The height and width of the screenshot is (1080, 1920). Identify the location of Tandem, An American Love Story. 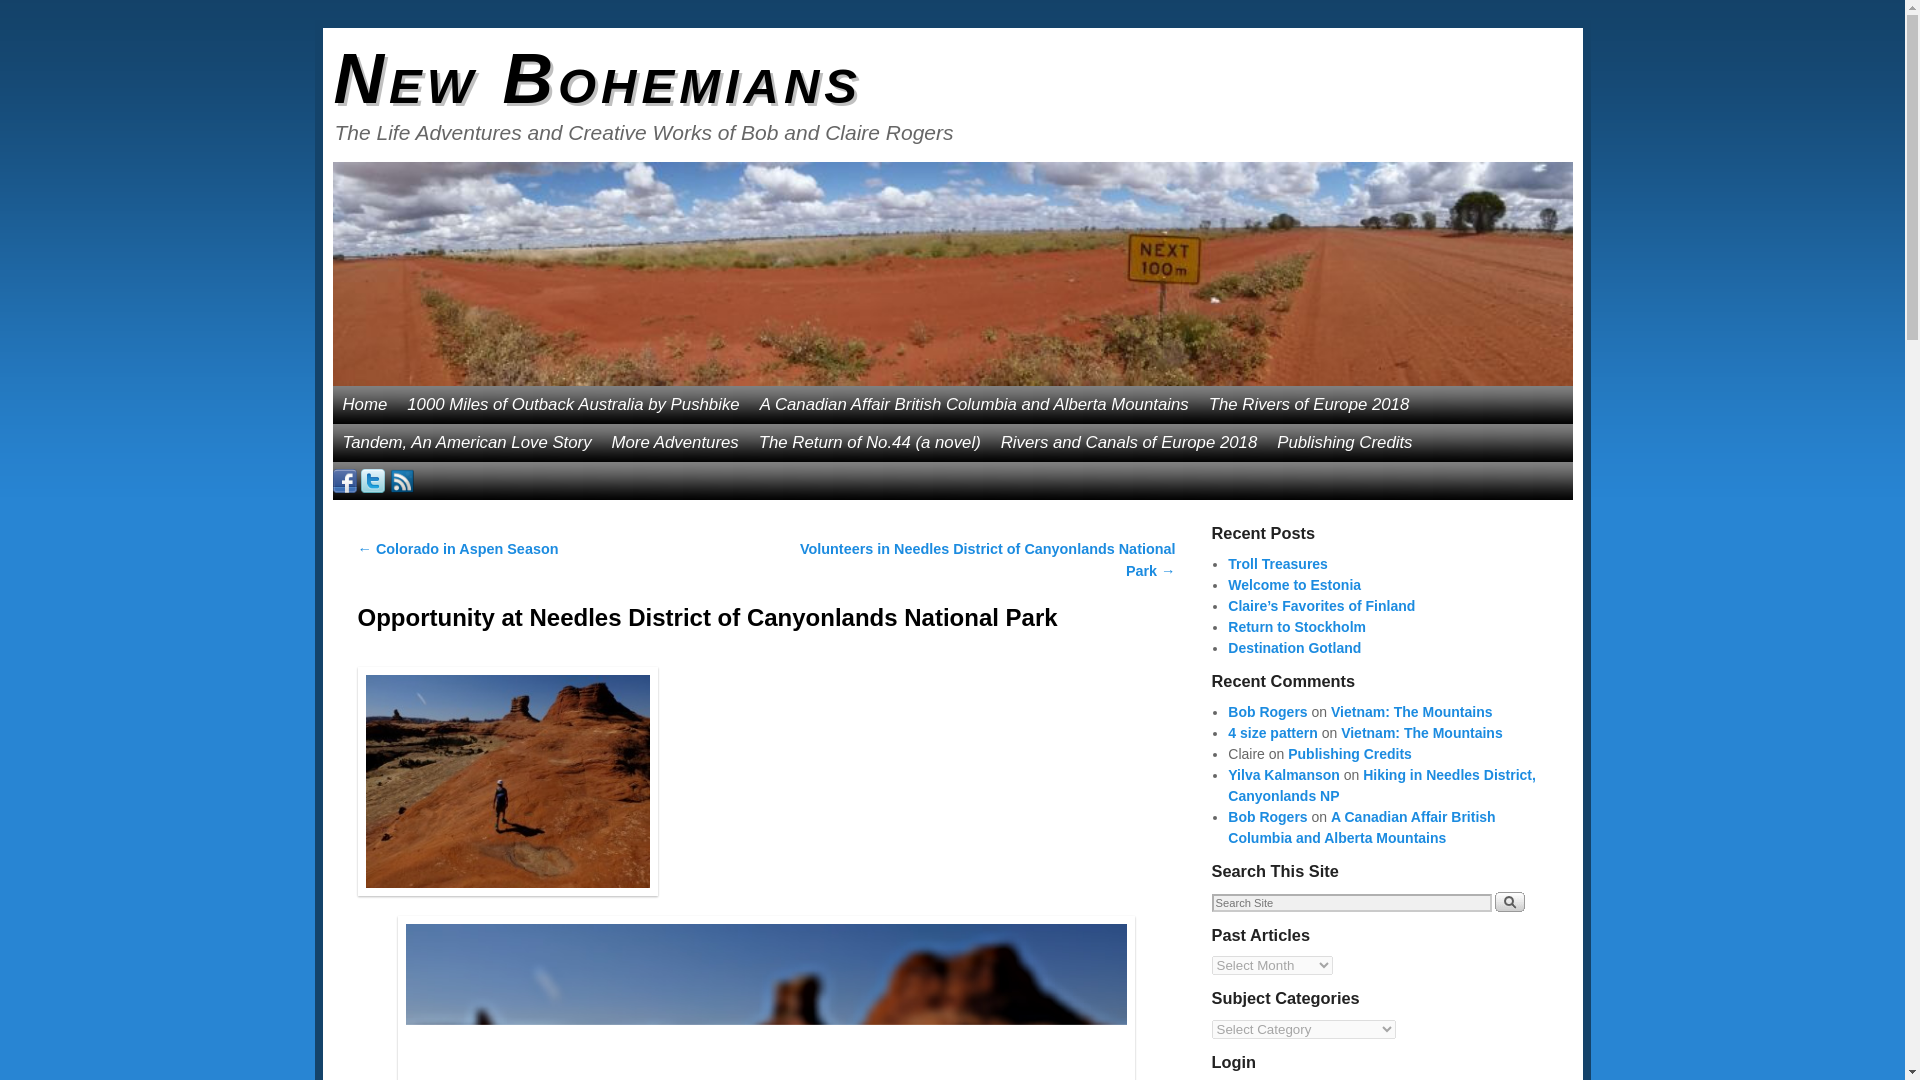
(466, 443).